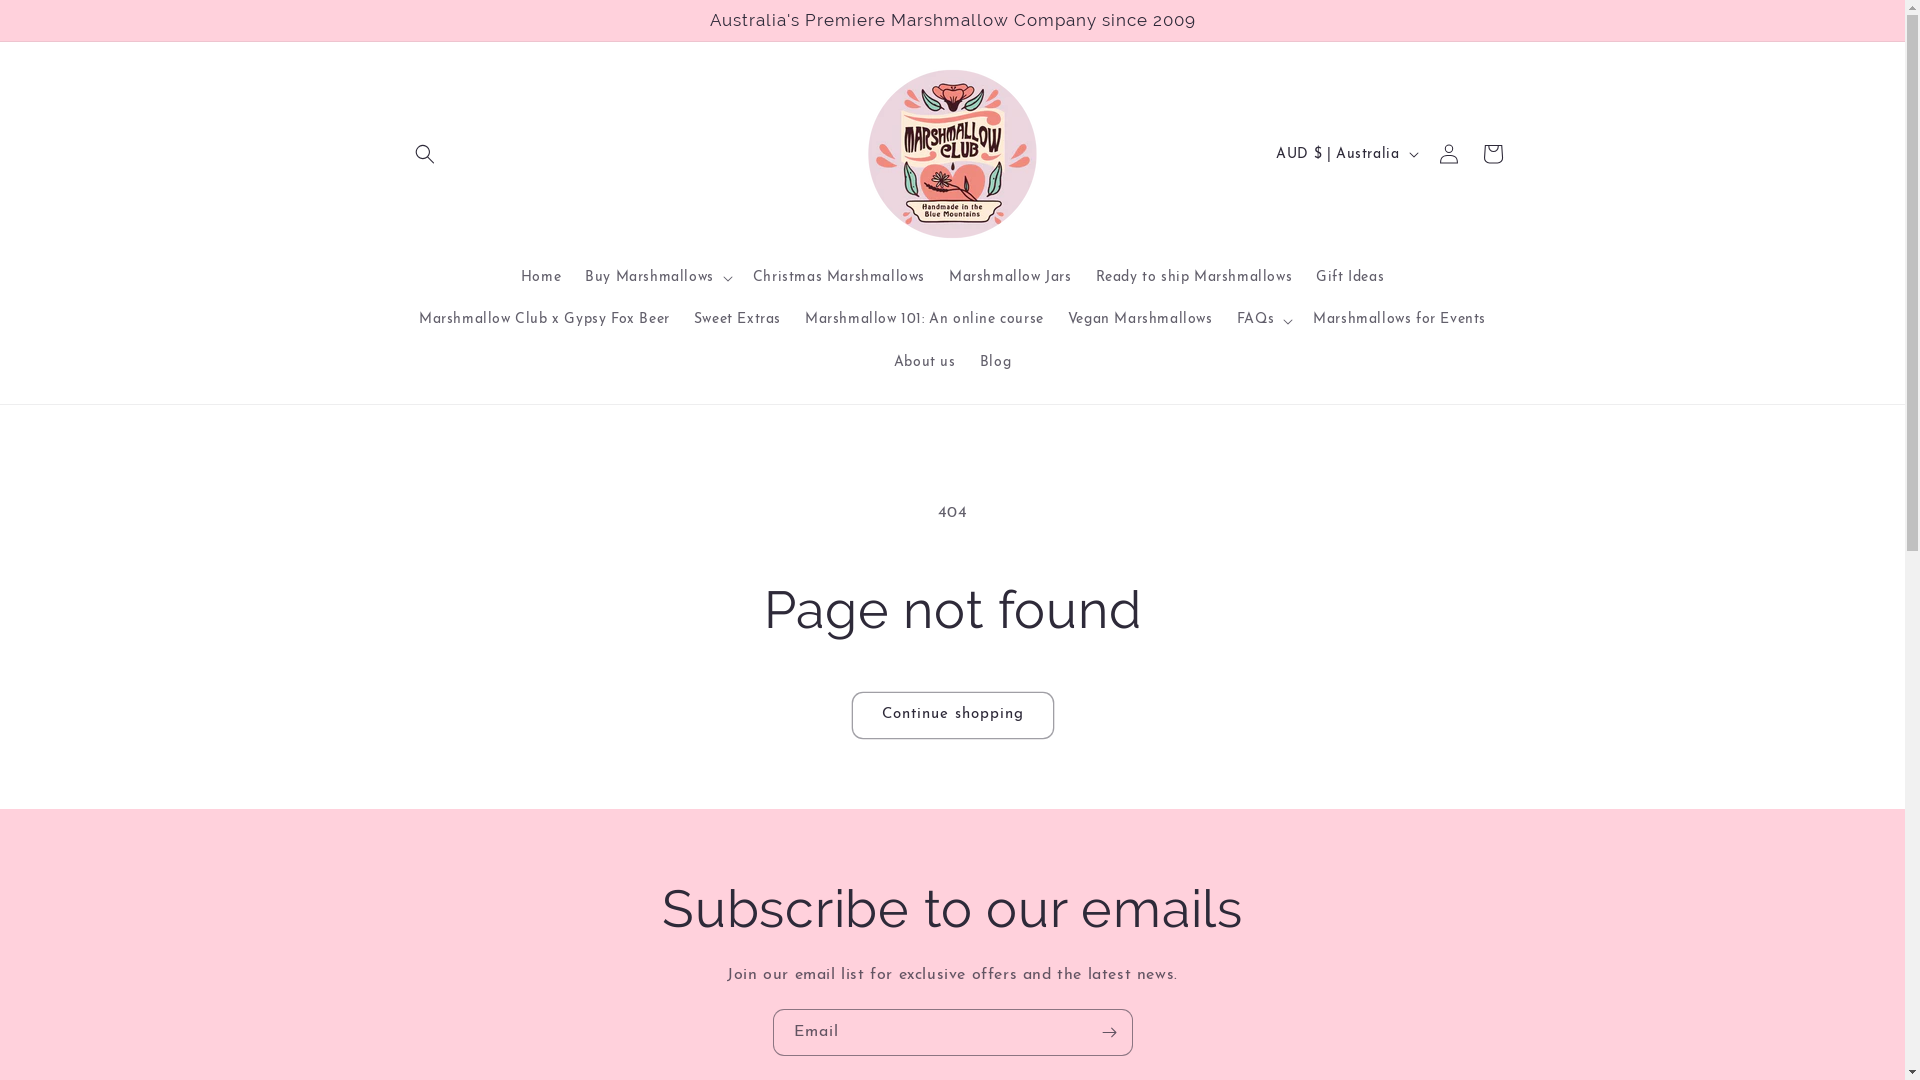  I want to click on Home, so click(540, 278).